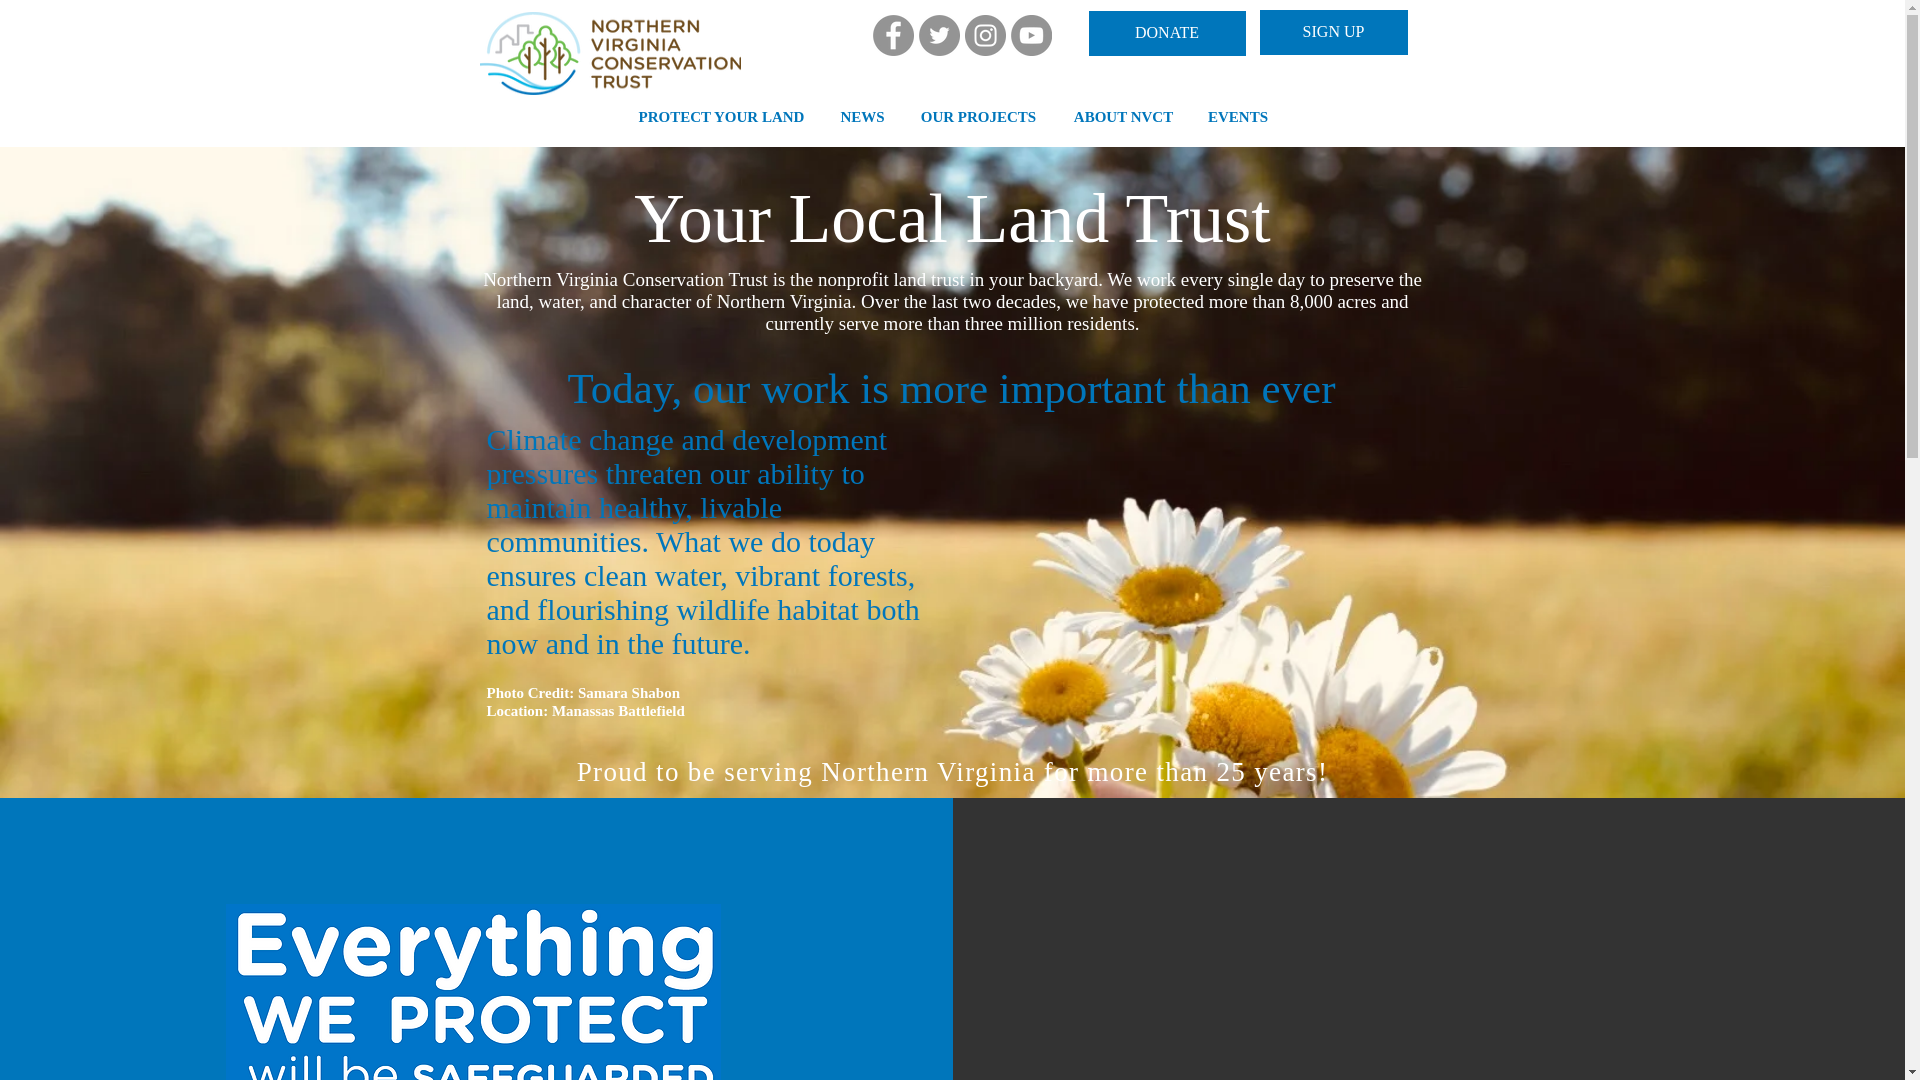 This screenshot has width=1920, height=1080. Describe the element at coordinates (1333, 32) in the screenshot. I see `SIGN UP` at that location.